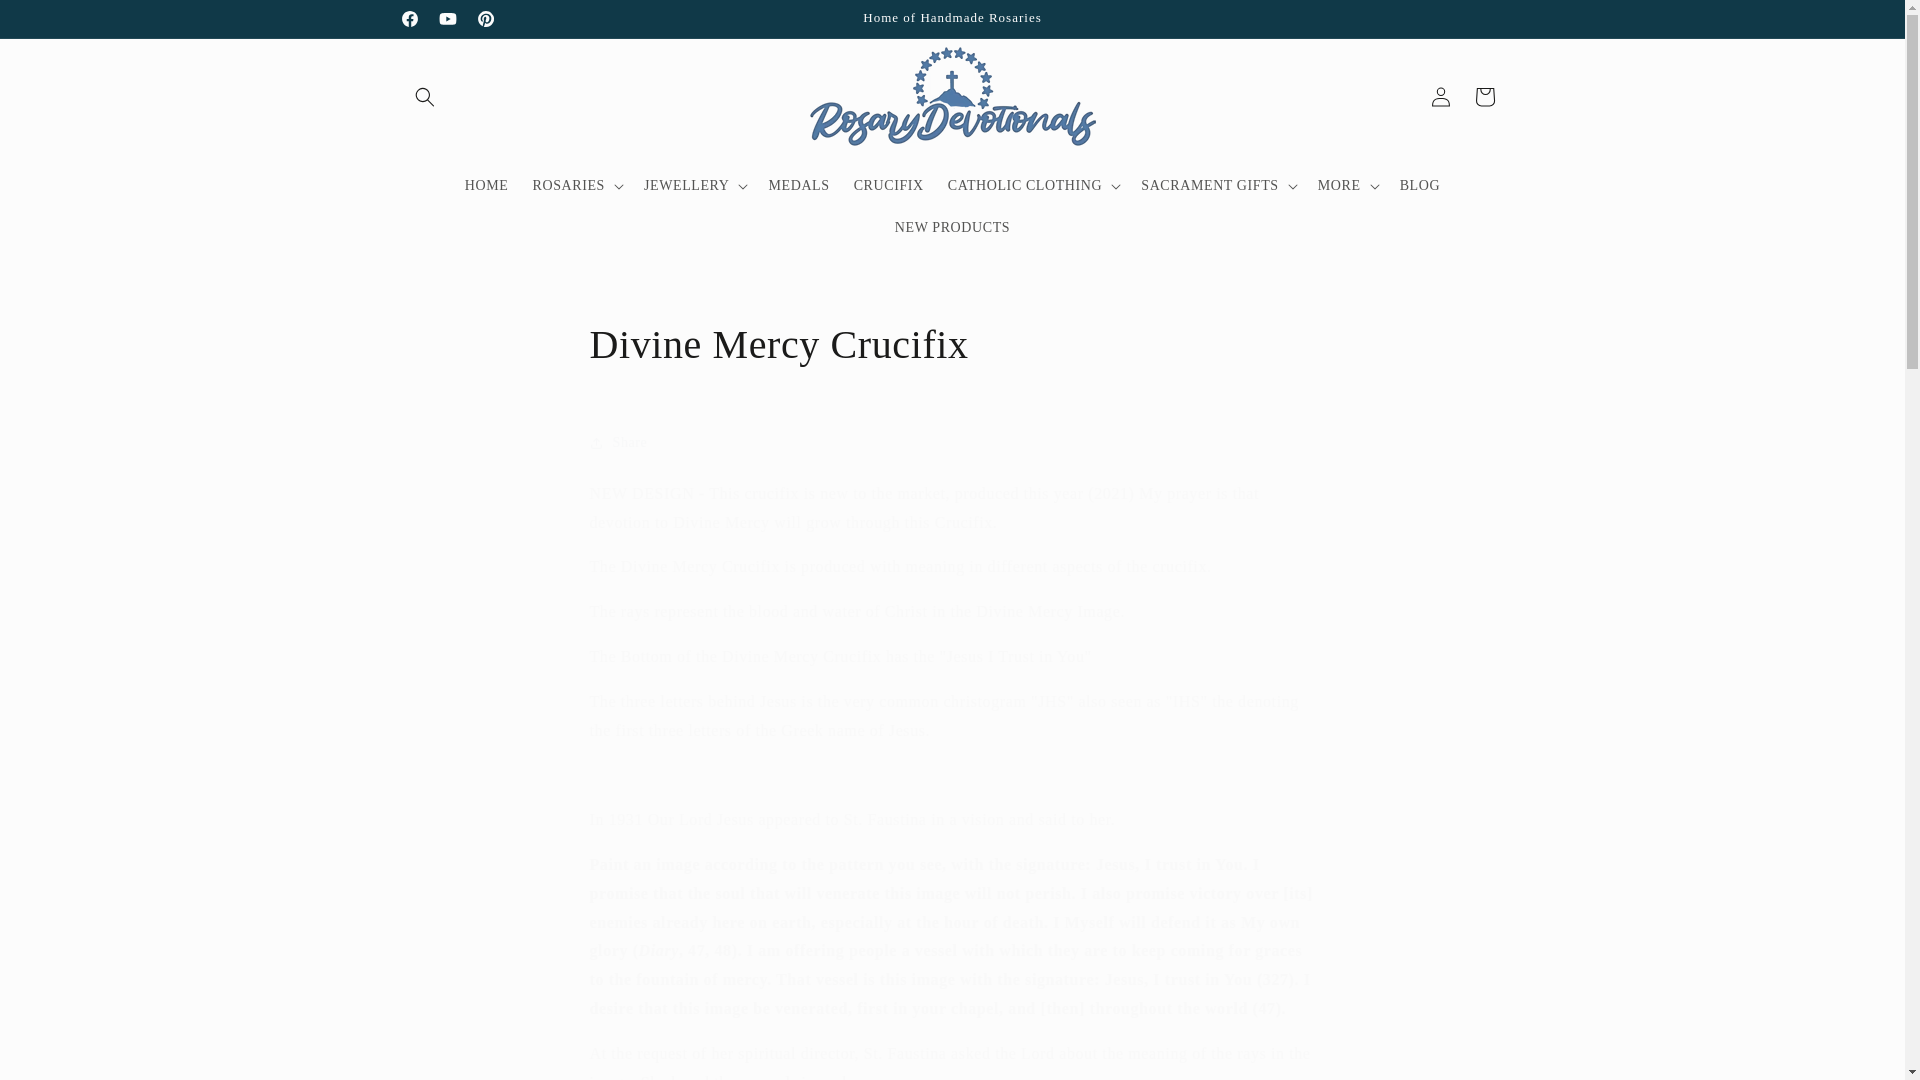  What do you see at coordinates (447, 18) in the screenshot?
I see `Youtube` at bounding box center [447, 18].